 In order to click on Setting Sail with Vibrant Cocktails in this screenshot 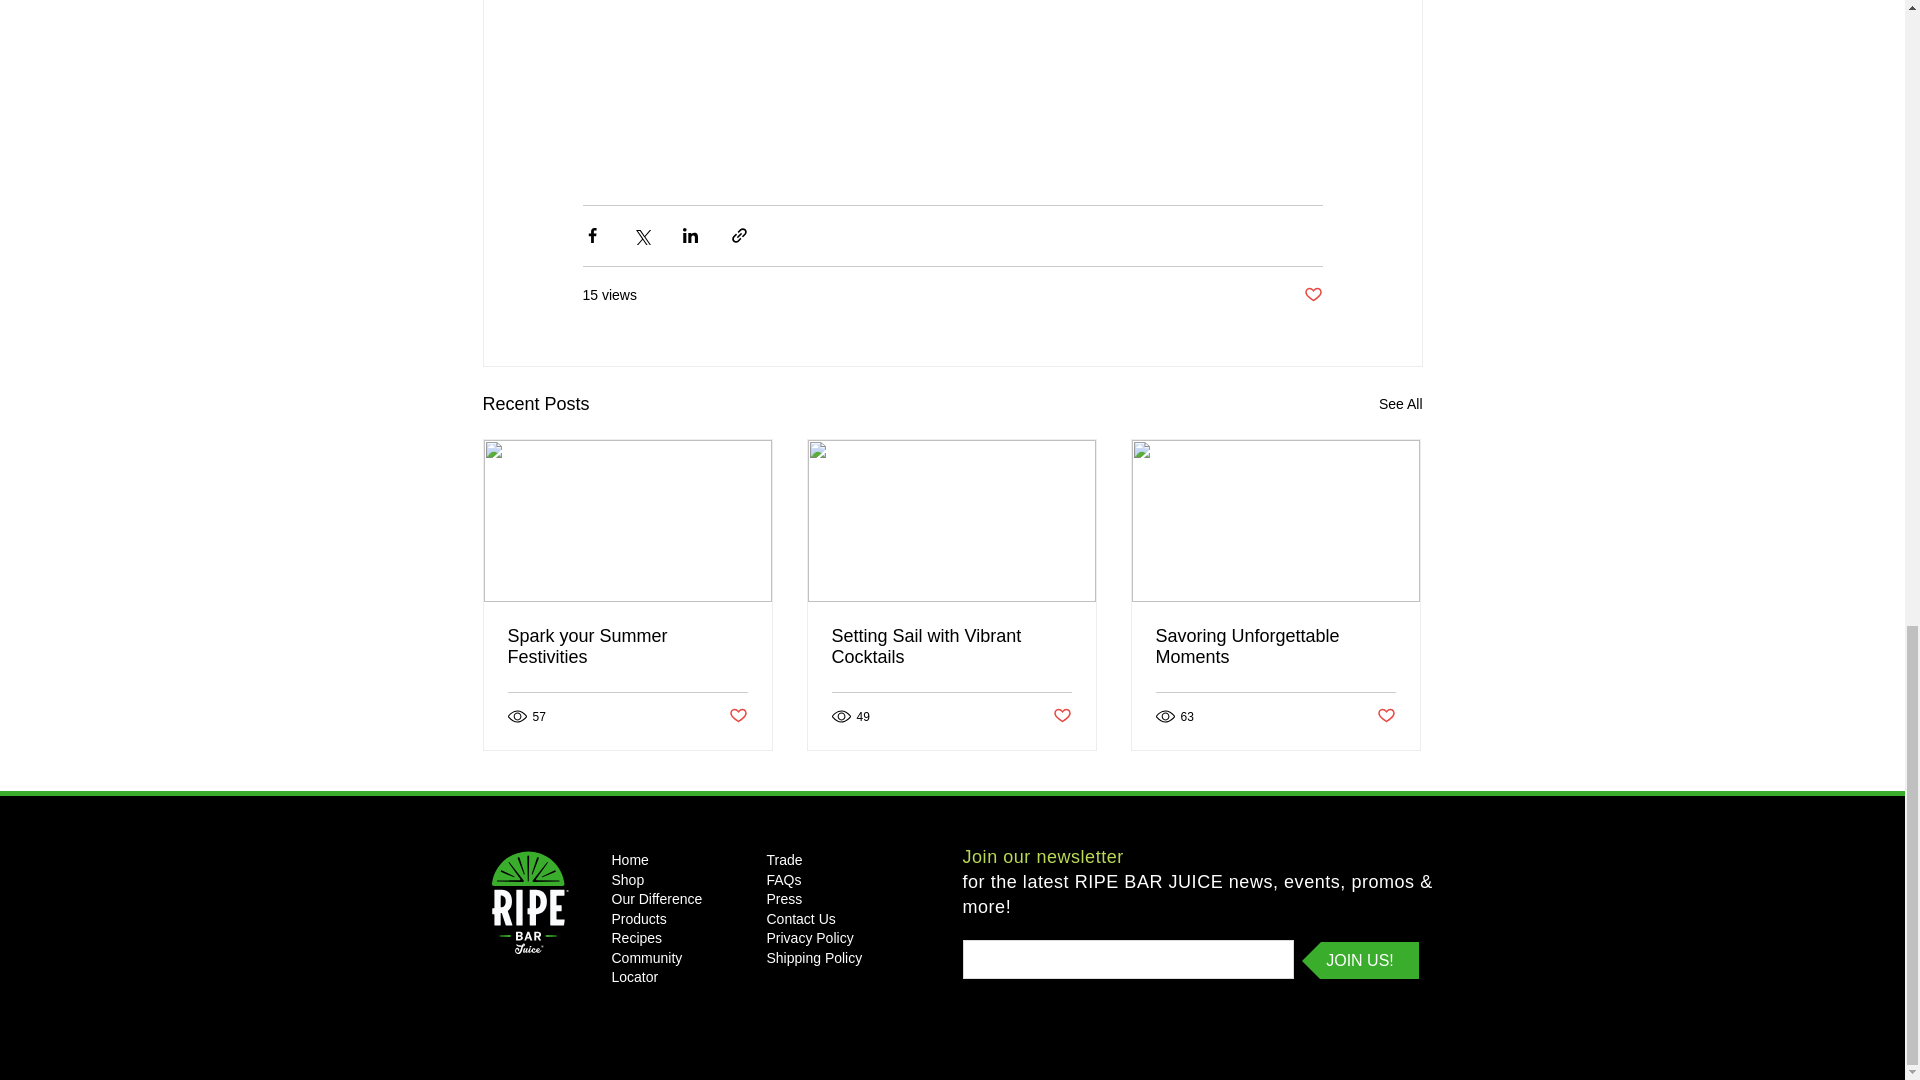, I will do `click(951, 647)`.